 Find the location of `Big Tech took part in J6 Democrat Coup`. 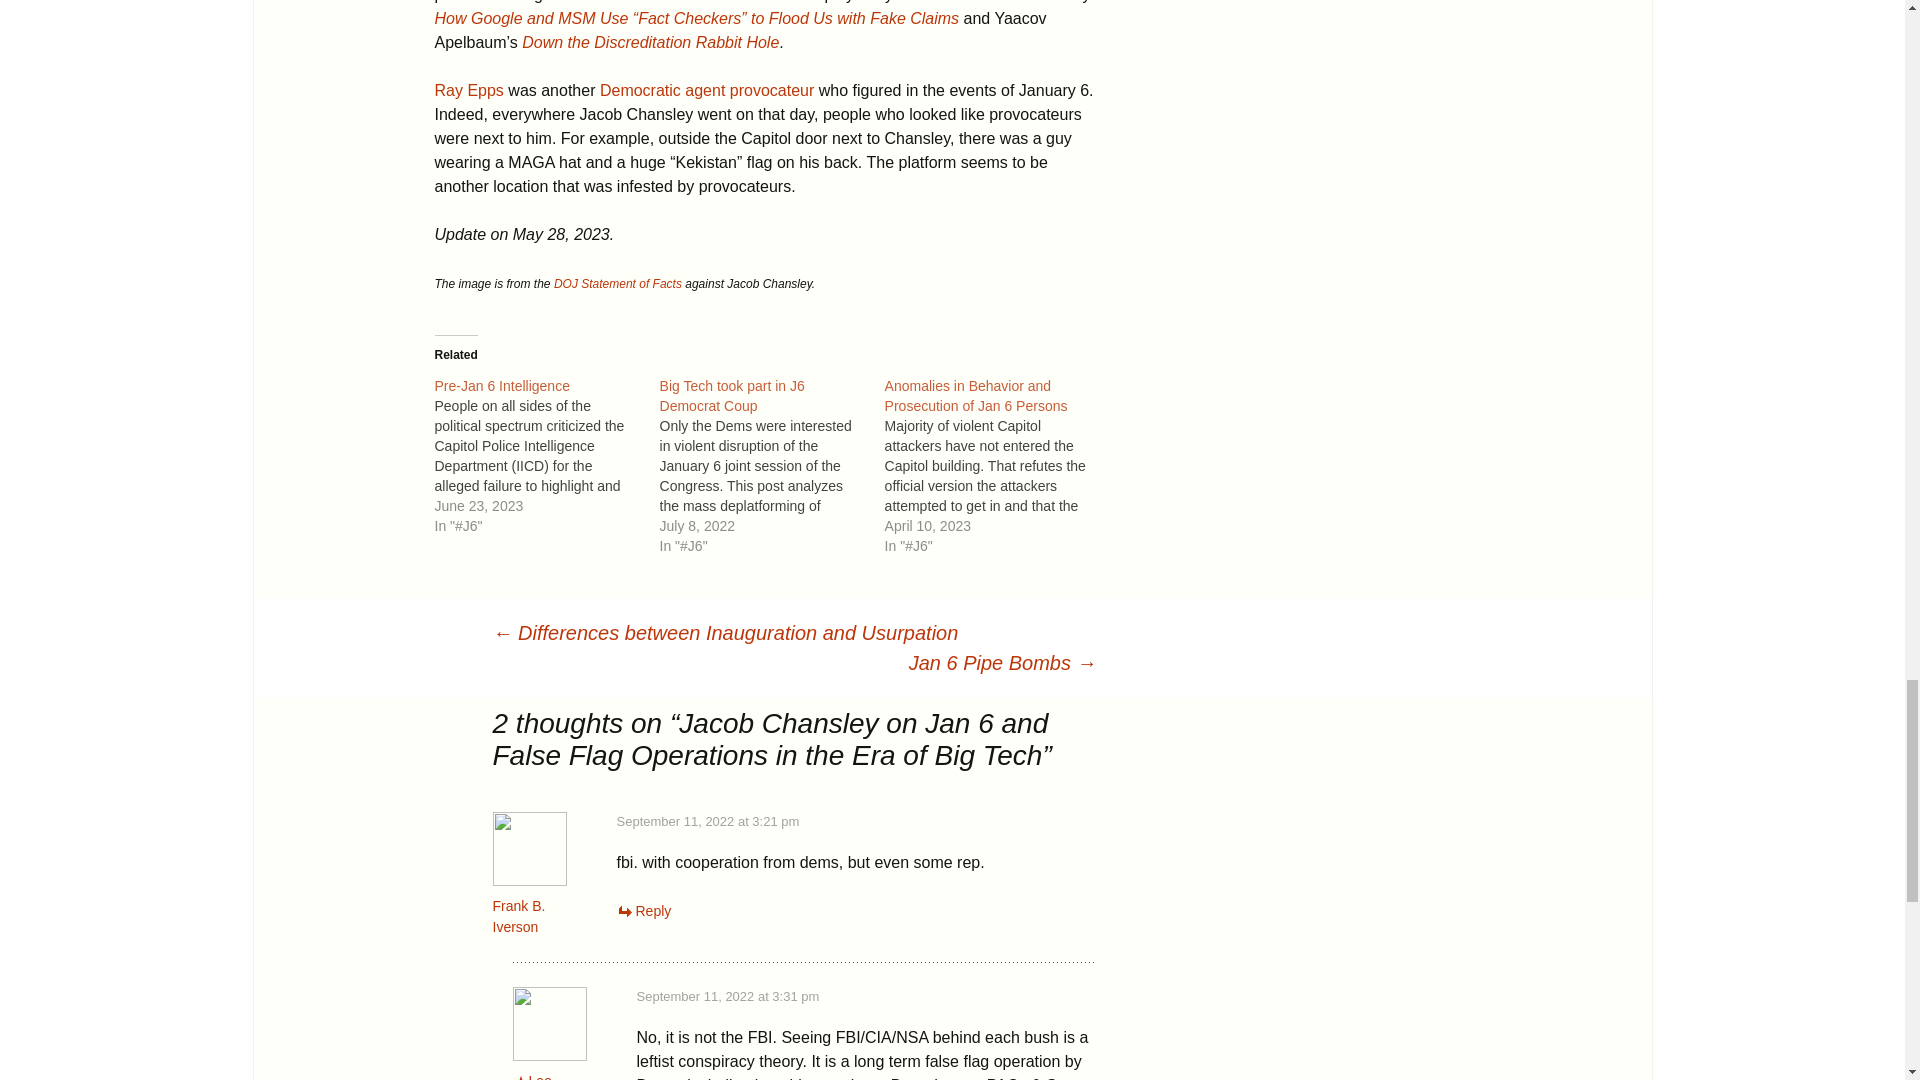

Big Tech took part in J6 Democrat Coup is located at coordinates (732, 396).